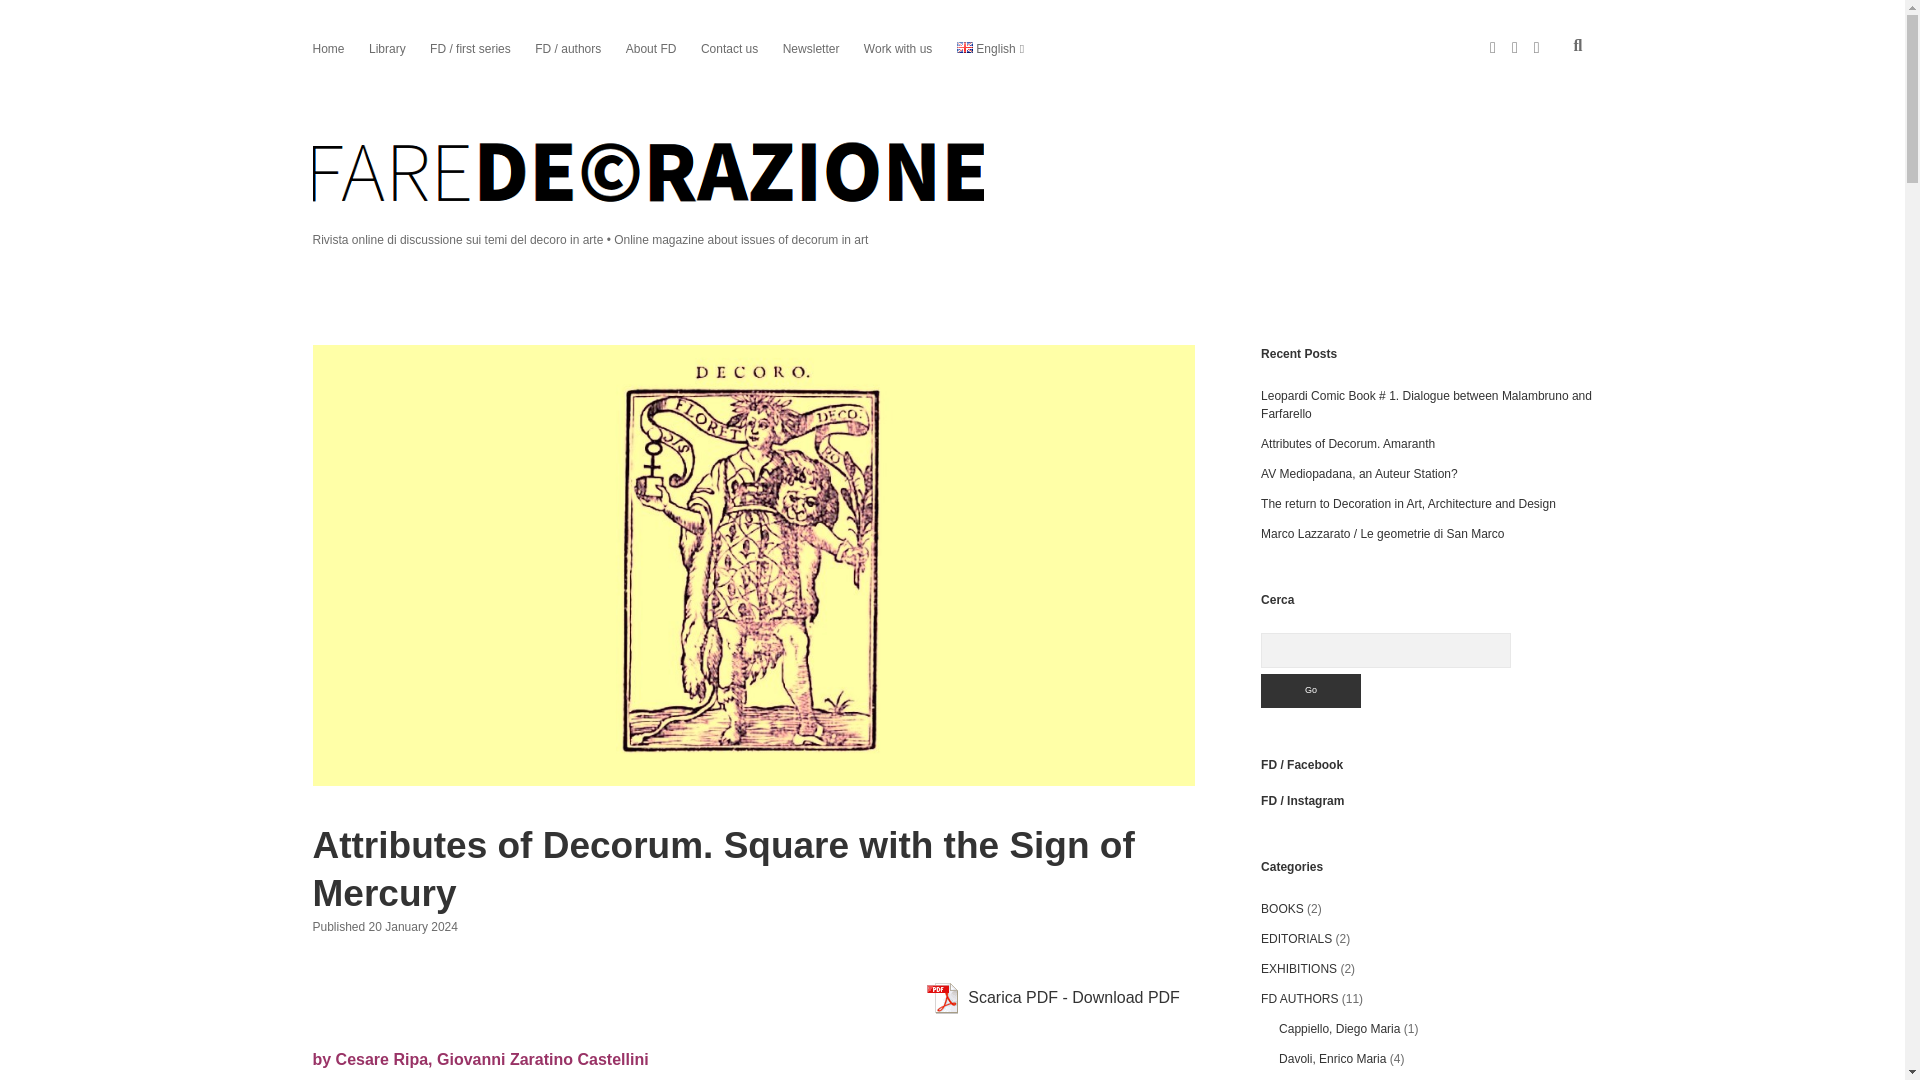 Image resolution: width=1920 pixels, height=1080 pixels. I want to click on View PDF, so click(942, 998).